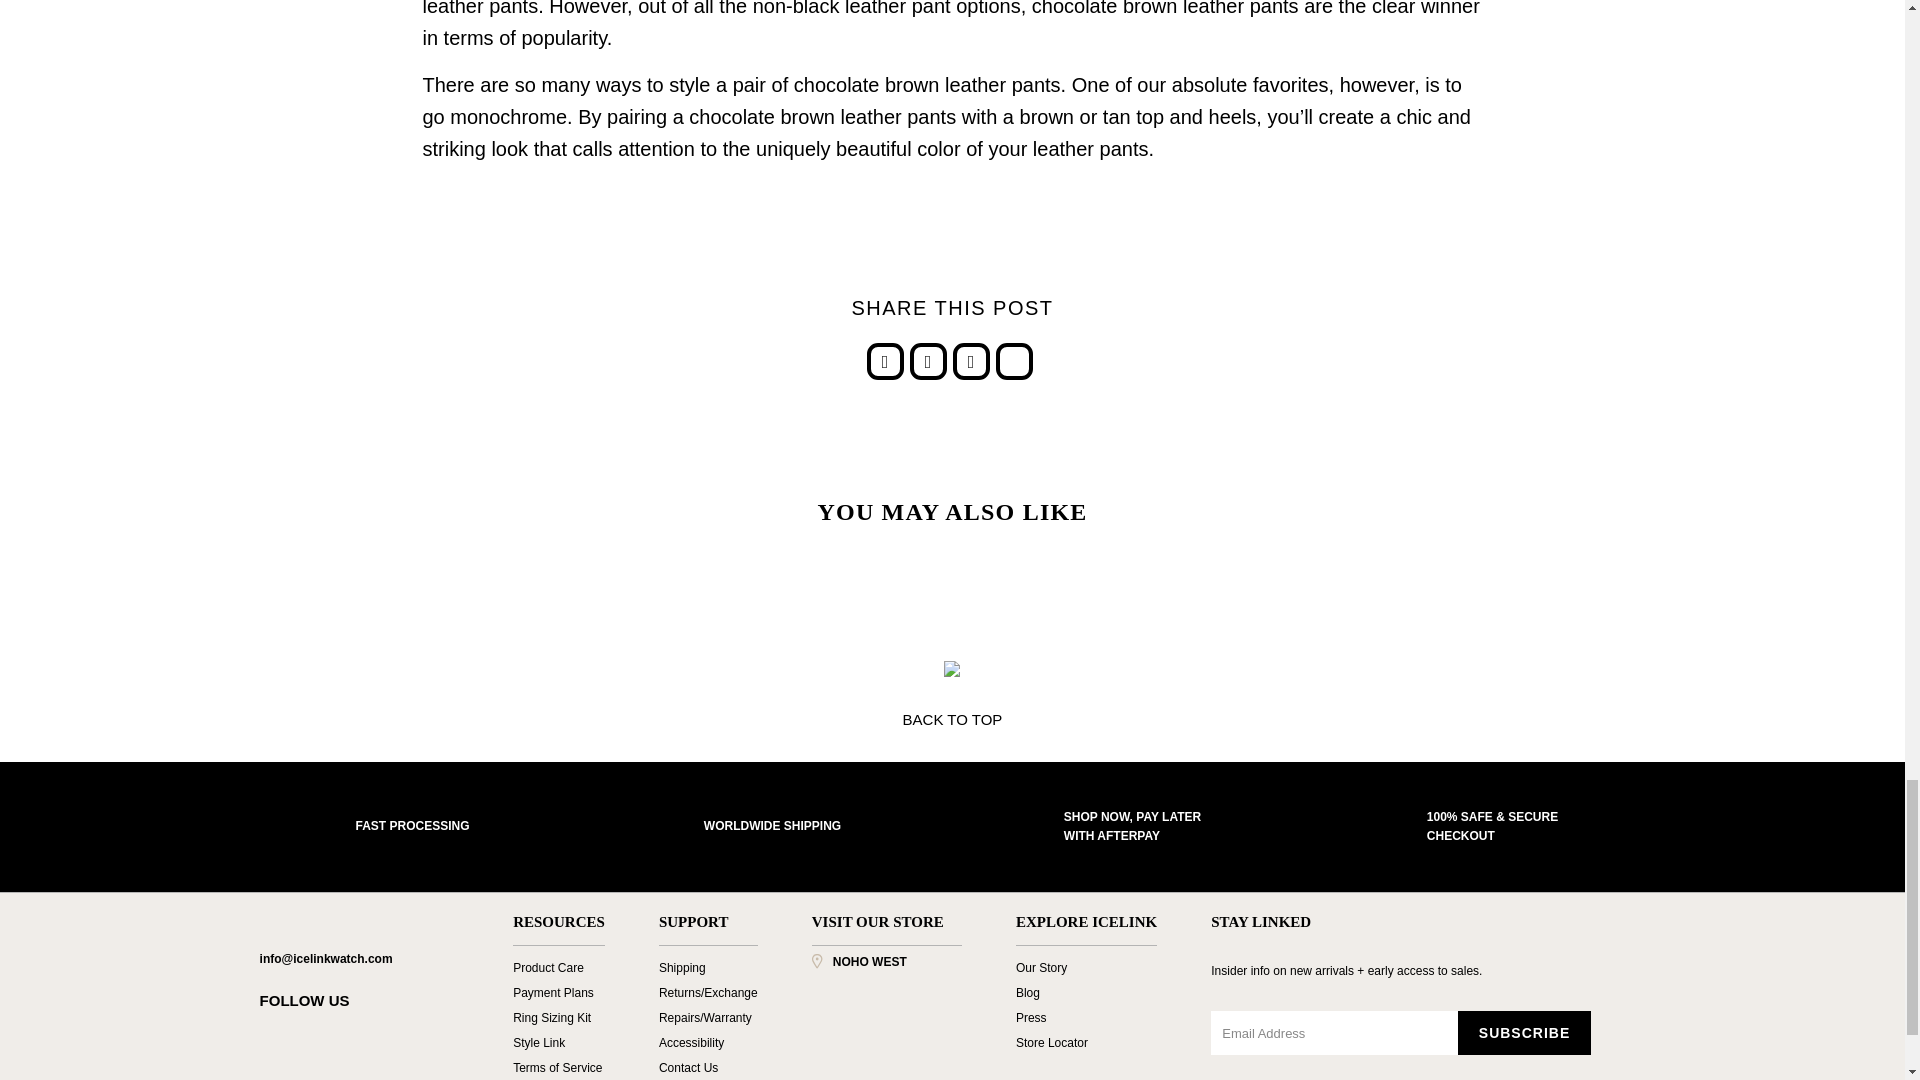 The width and height of the screenshot is (1920, 1080). Describe the element at coordinates (928, 360) in the screenshot. I see `Share this on Facebook` at that location.